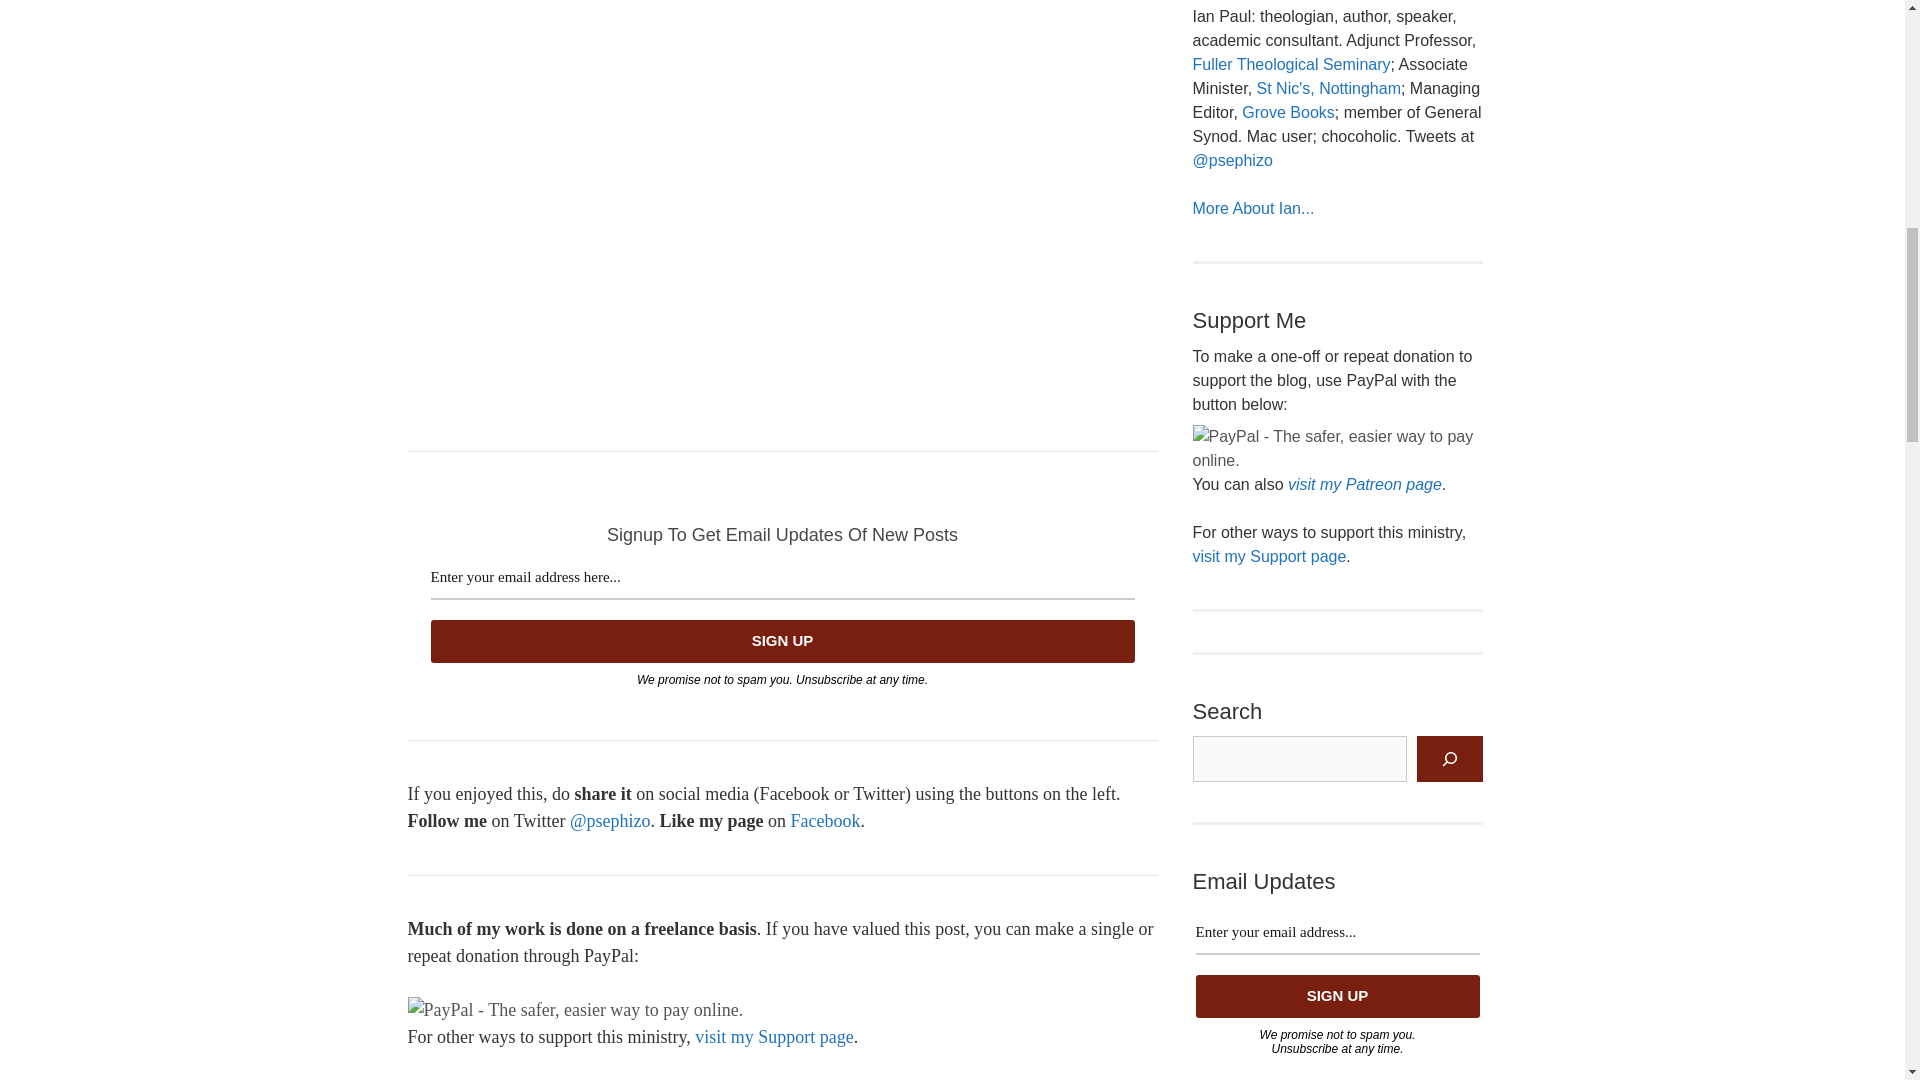  I want to click on visit my Support page, so click(774, 1036).